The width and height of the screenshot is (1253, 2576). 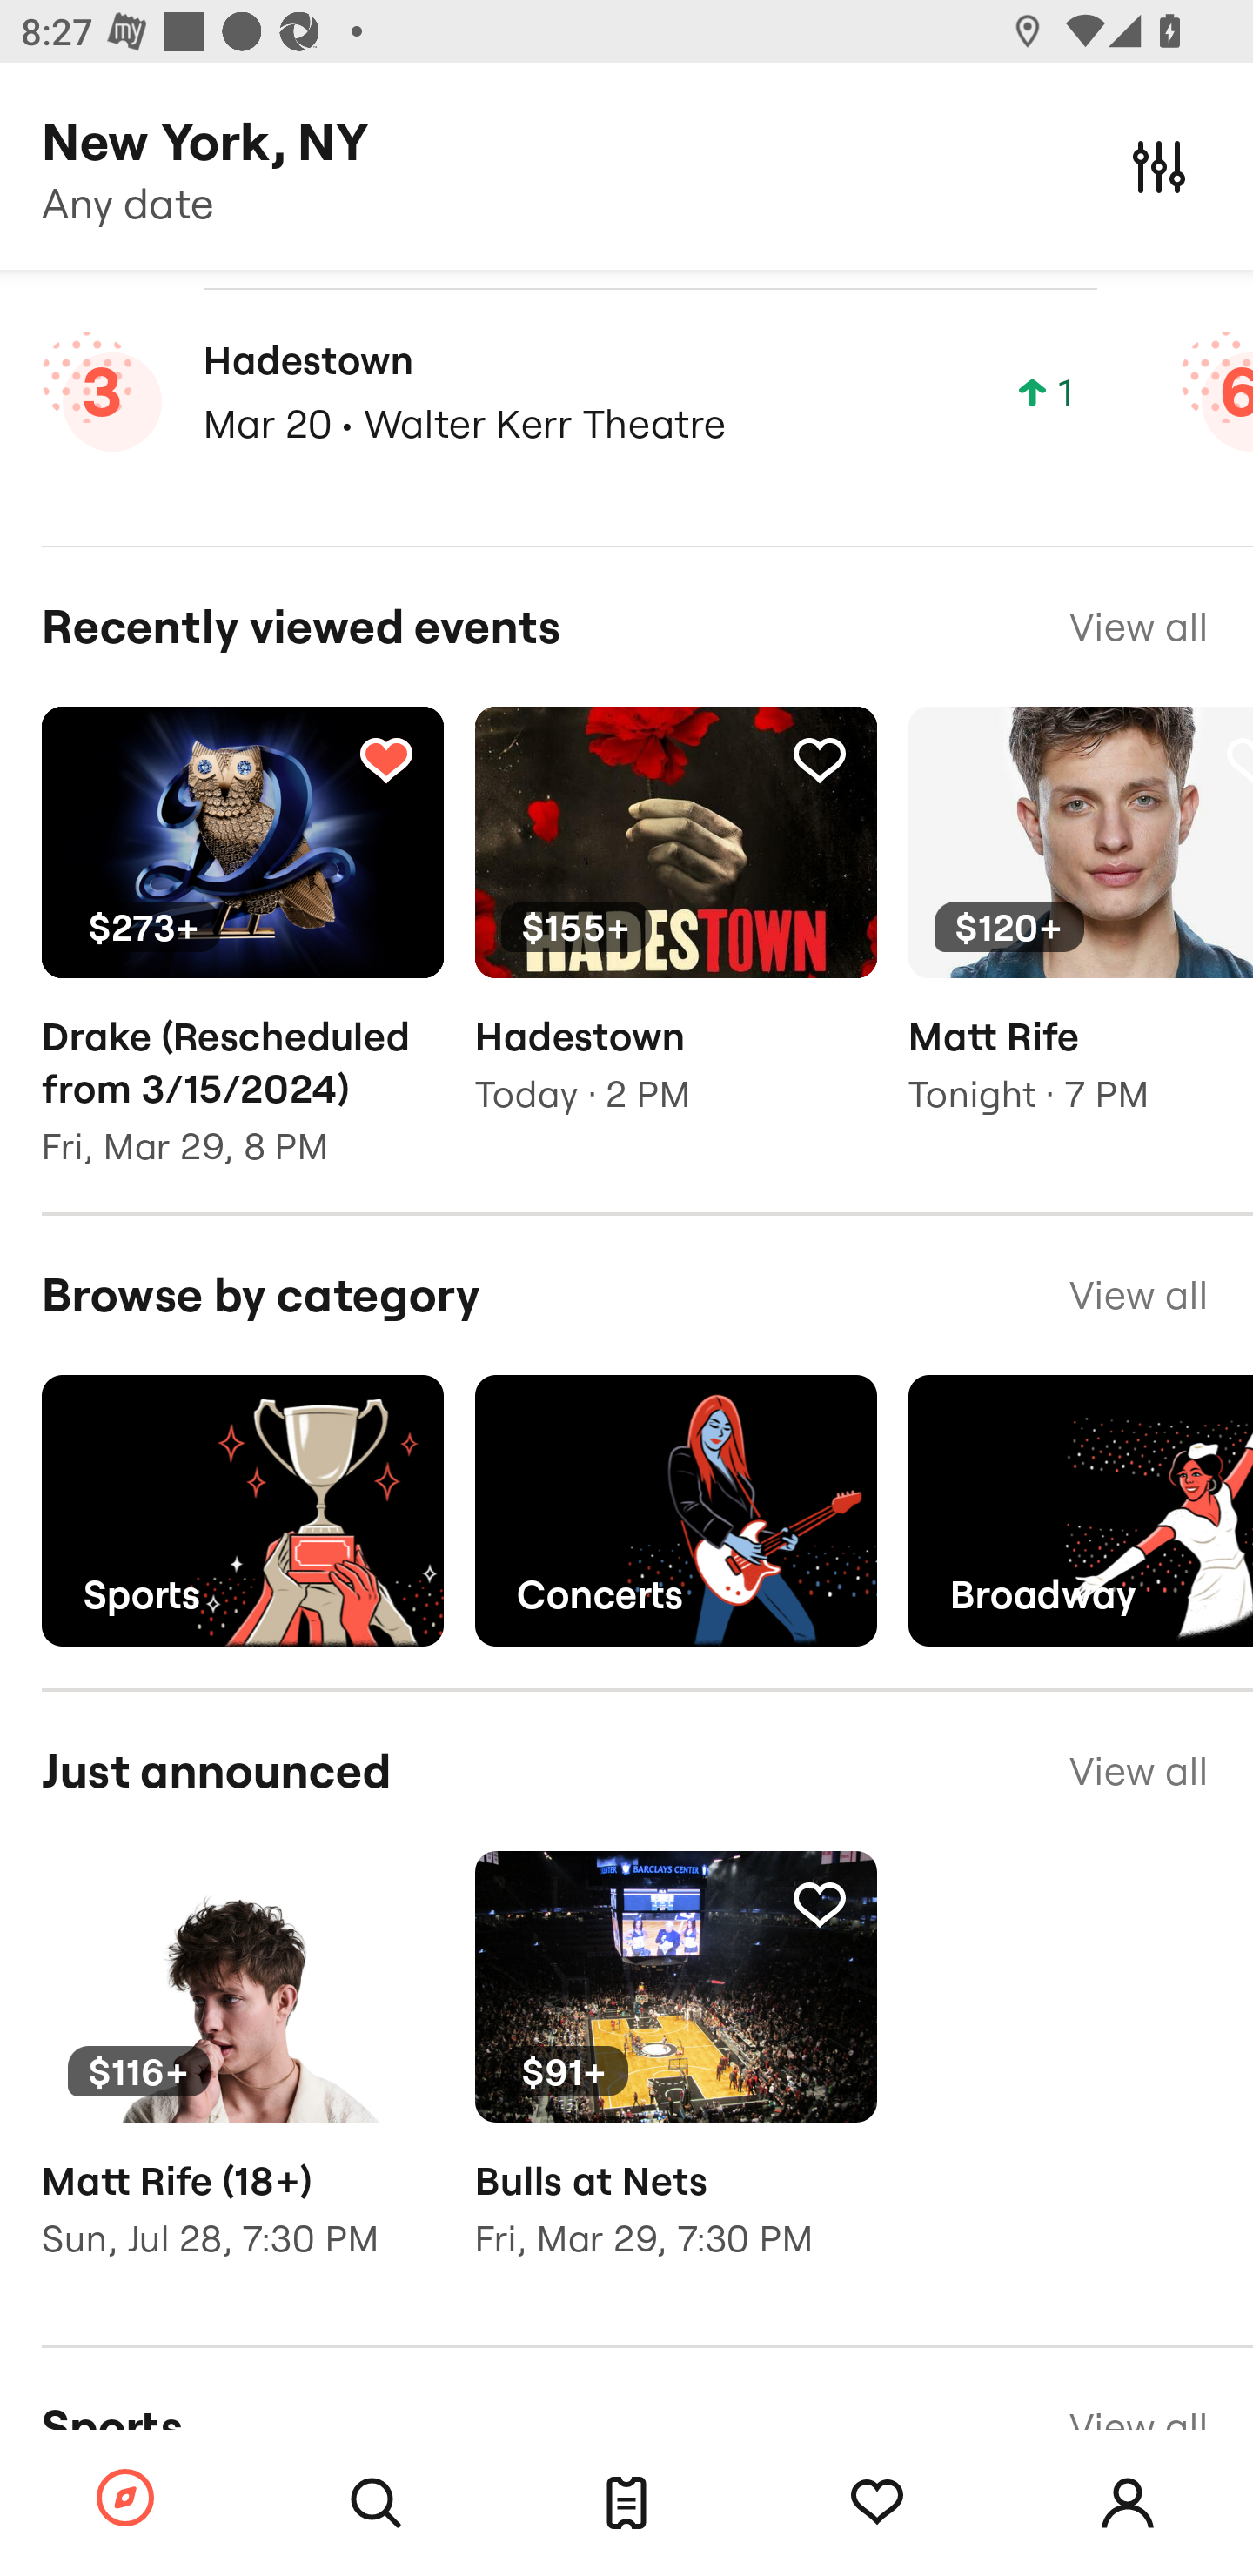 I want to click on Tickets, so click(x=626, y=2503).